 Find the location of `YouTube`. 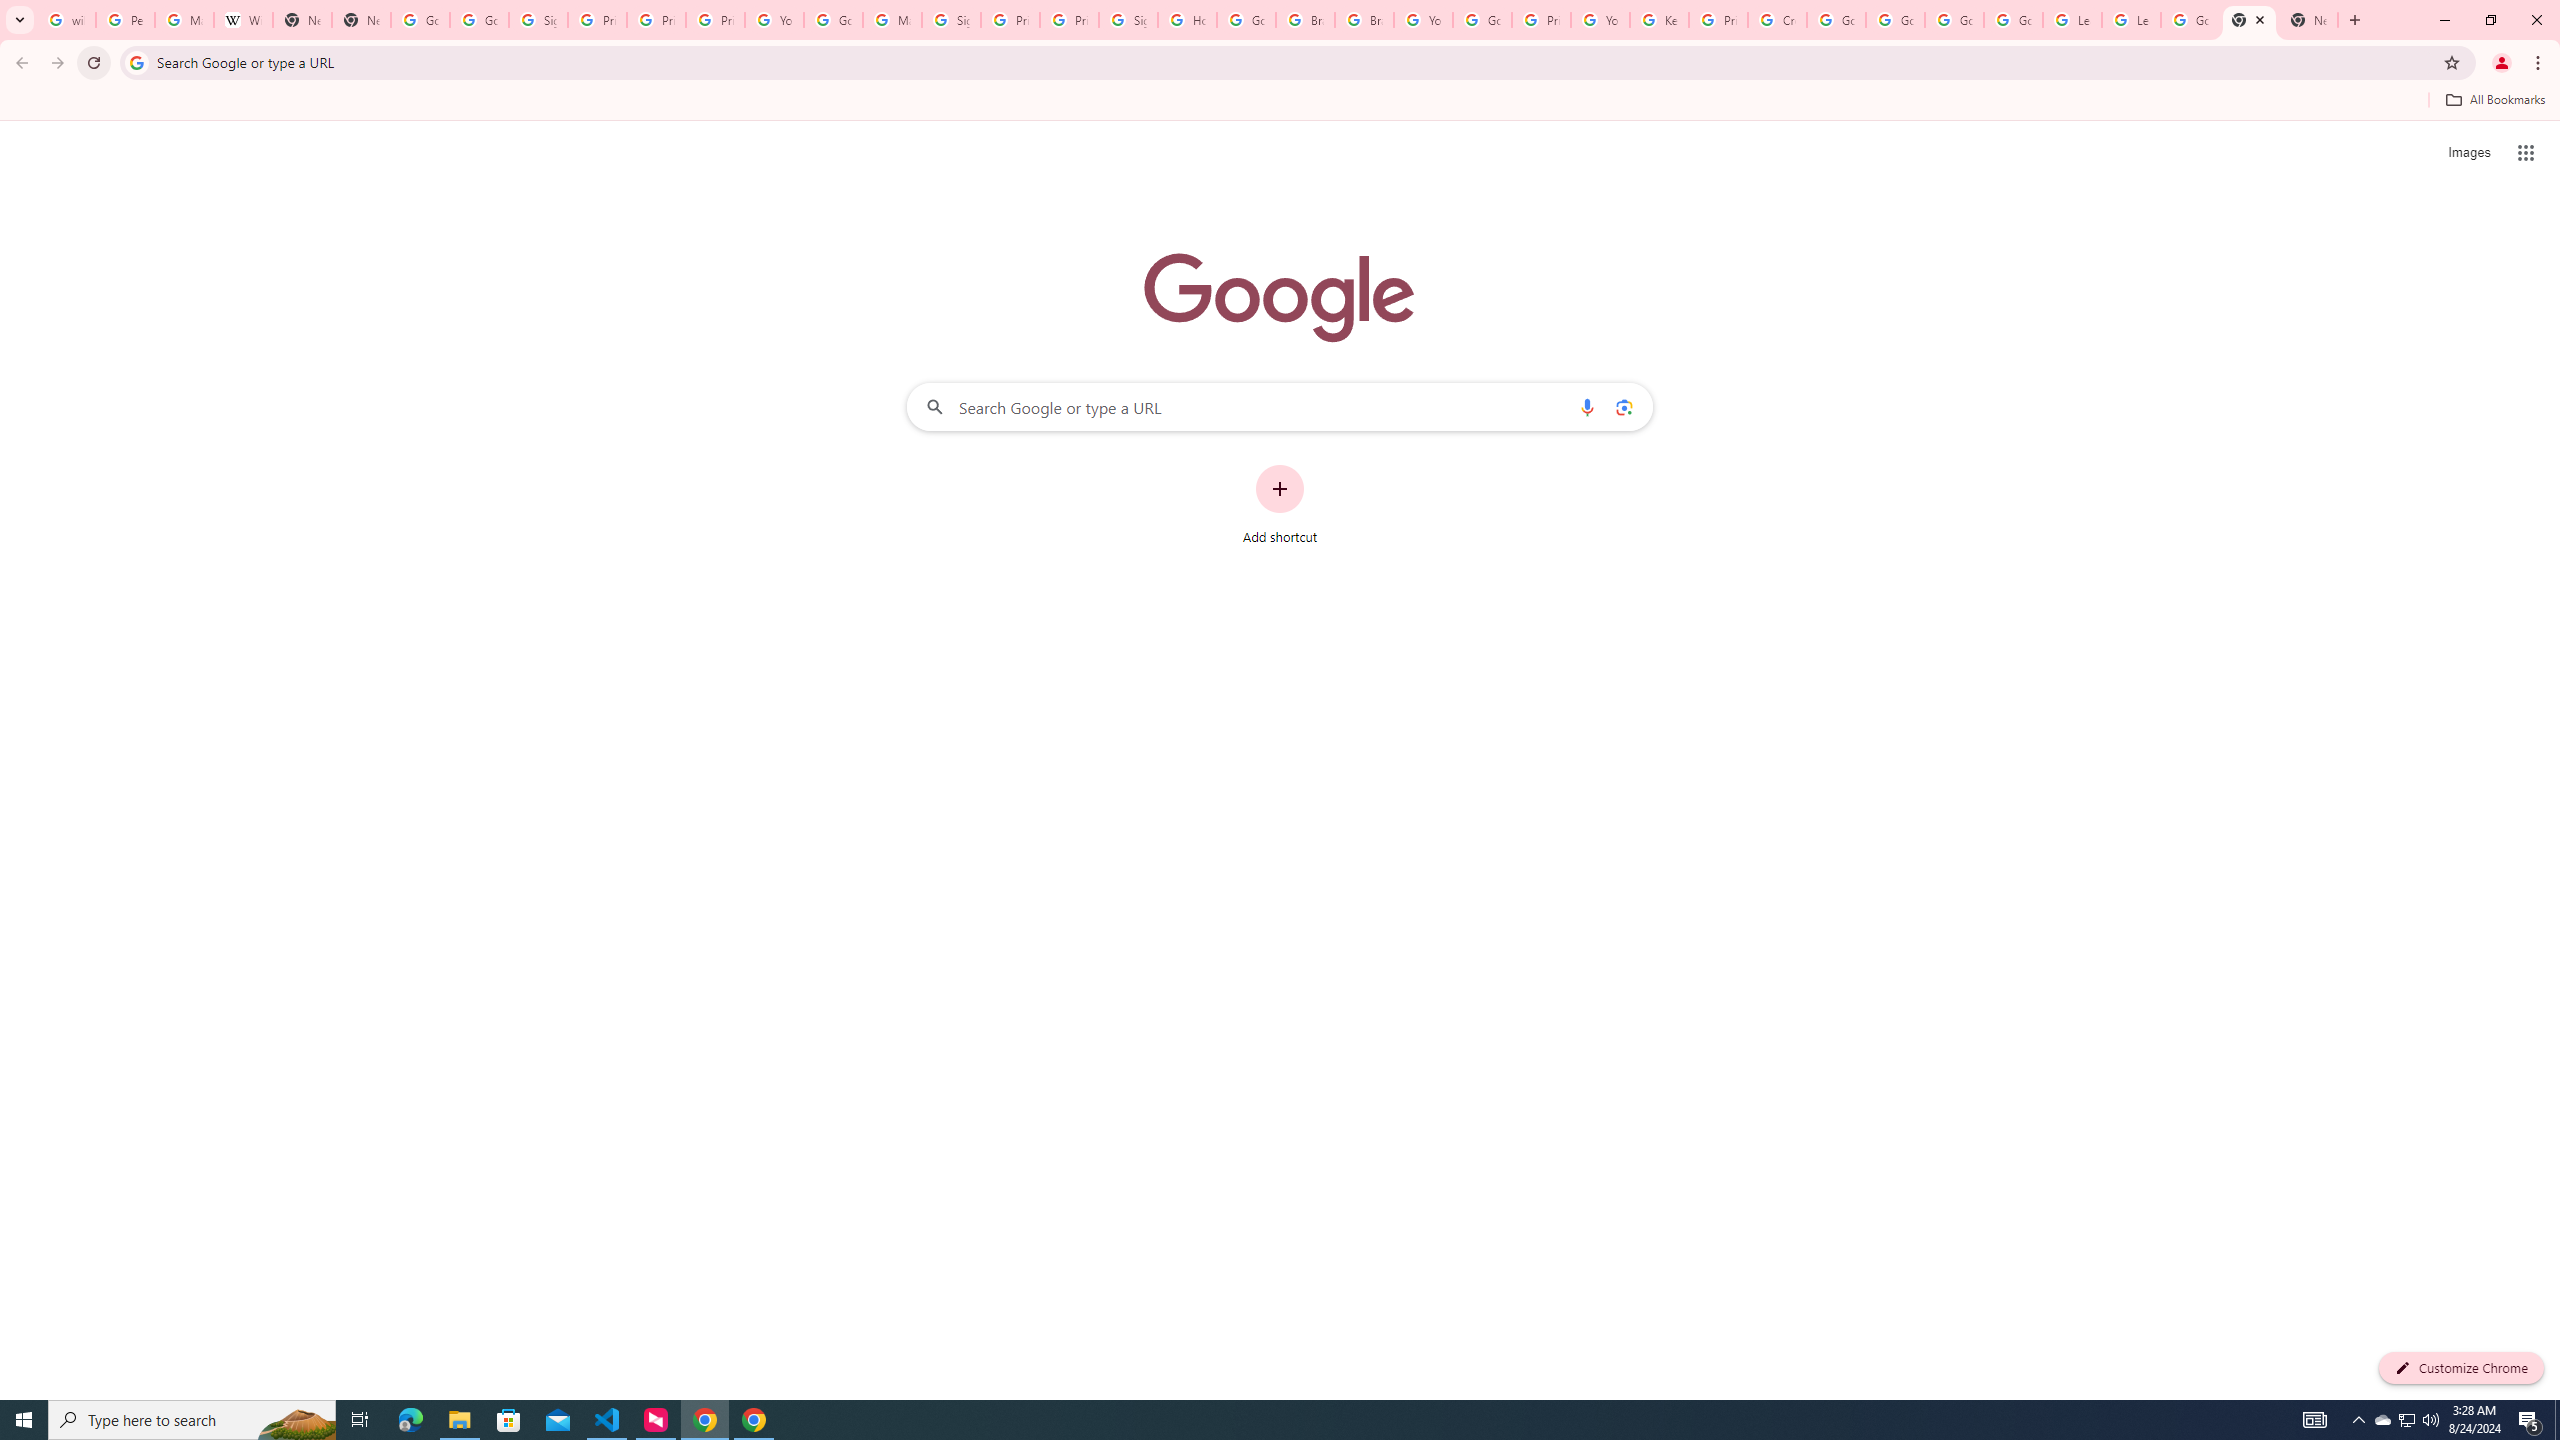

YouTube is located at coordinates (776, 20).